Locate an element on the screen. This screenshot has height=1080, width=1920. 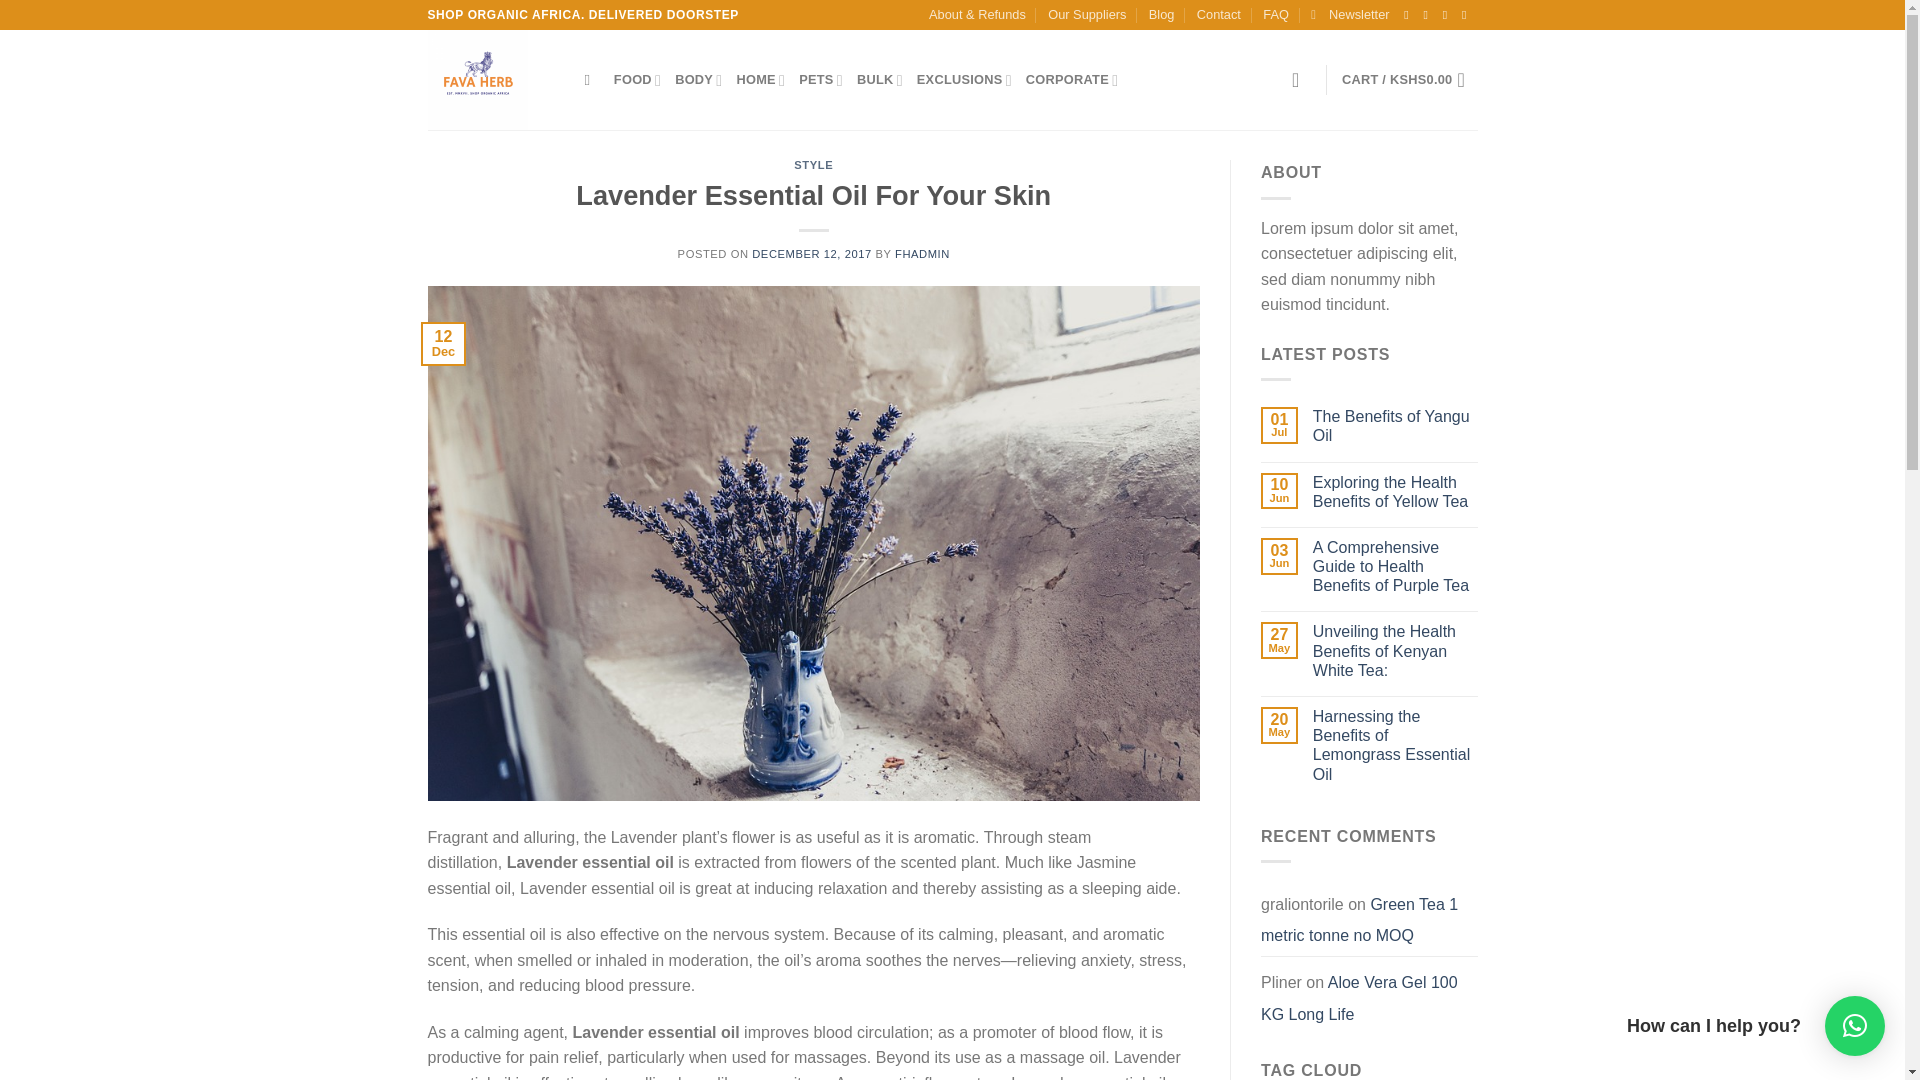
Cart is located at coordinates (1410, 80).